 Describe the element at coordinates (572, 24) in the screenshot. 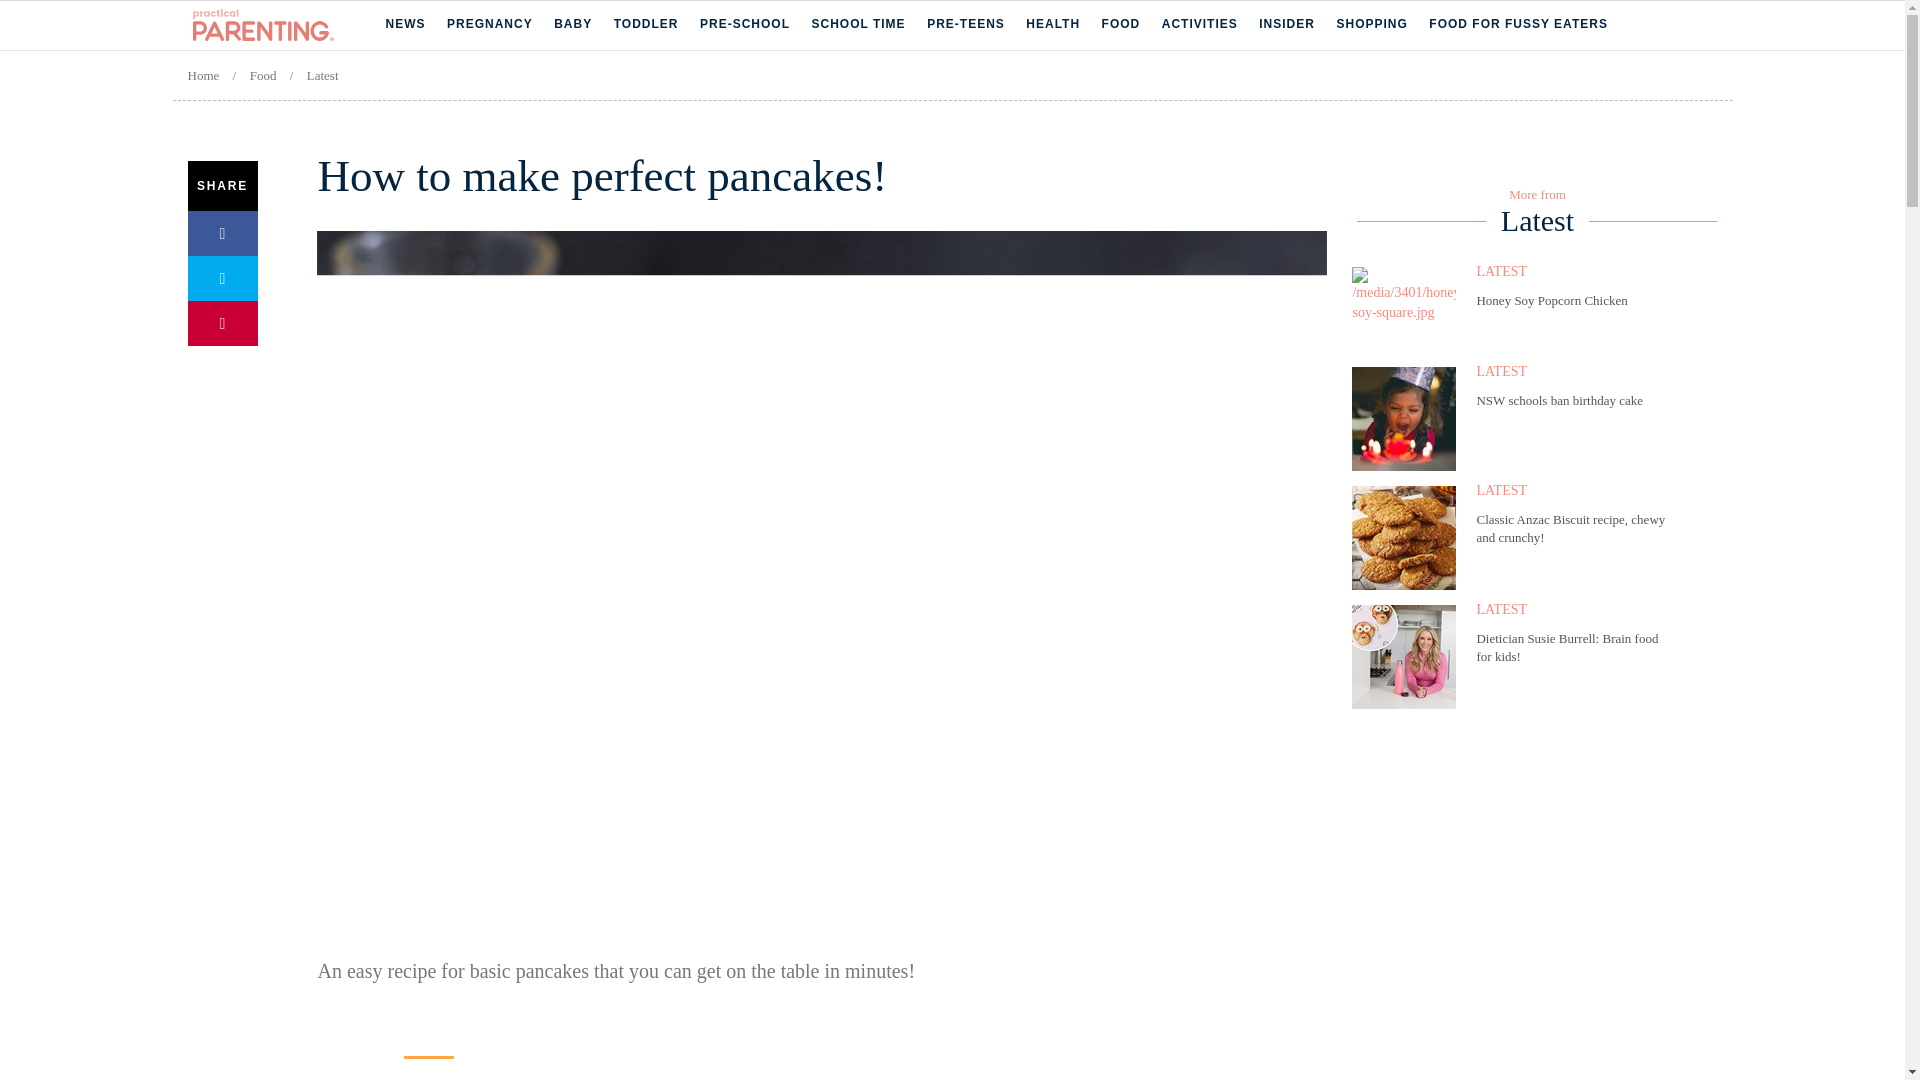

I see `BABY` at that location.